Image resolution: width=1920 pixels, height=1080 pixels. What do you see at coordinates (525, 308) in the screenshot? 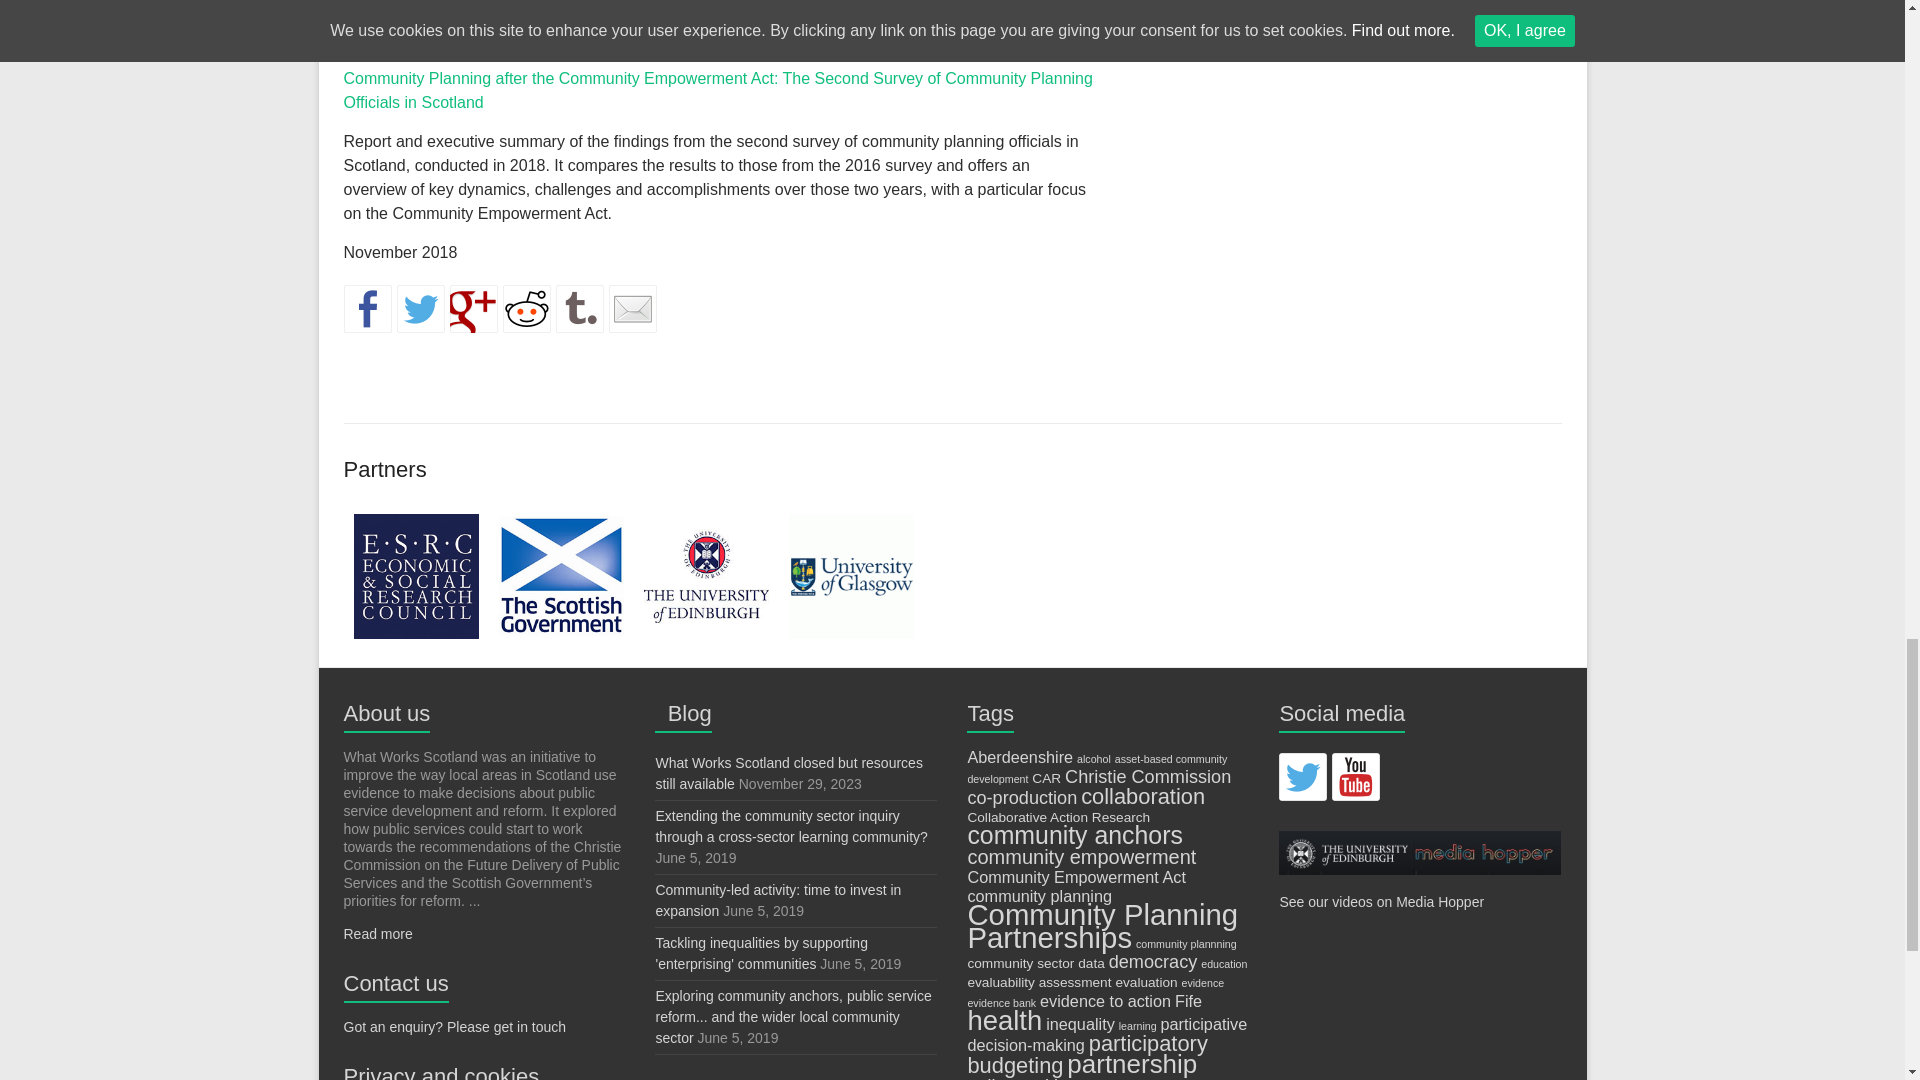
I see `Share on Reddit` at bounding box center [525, 308].